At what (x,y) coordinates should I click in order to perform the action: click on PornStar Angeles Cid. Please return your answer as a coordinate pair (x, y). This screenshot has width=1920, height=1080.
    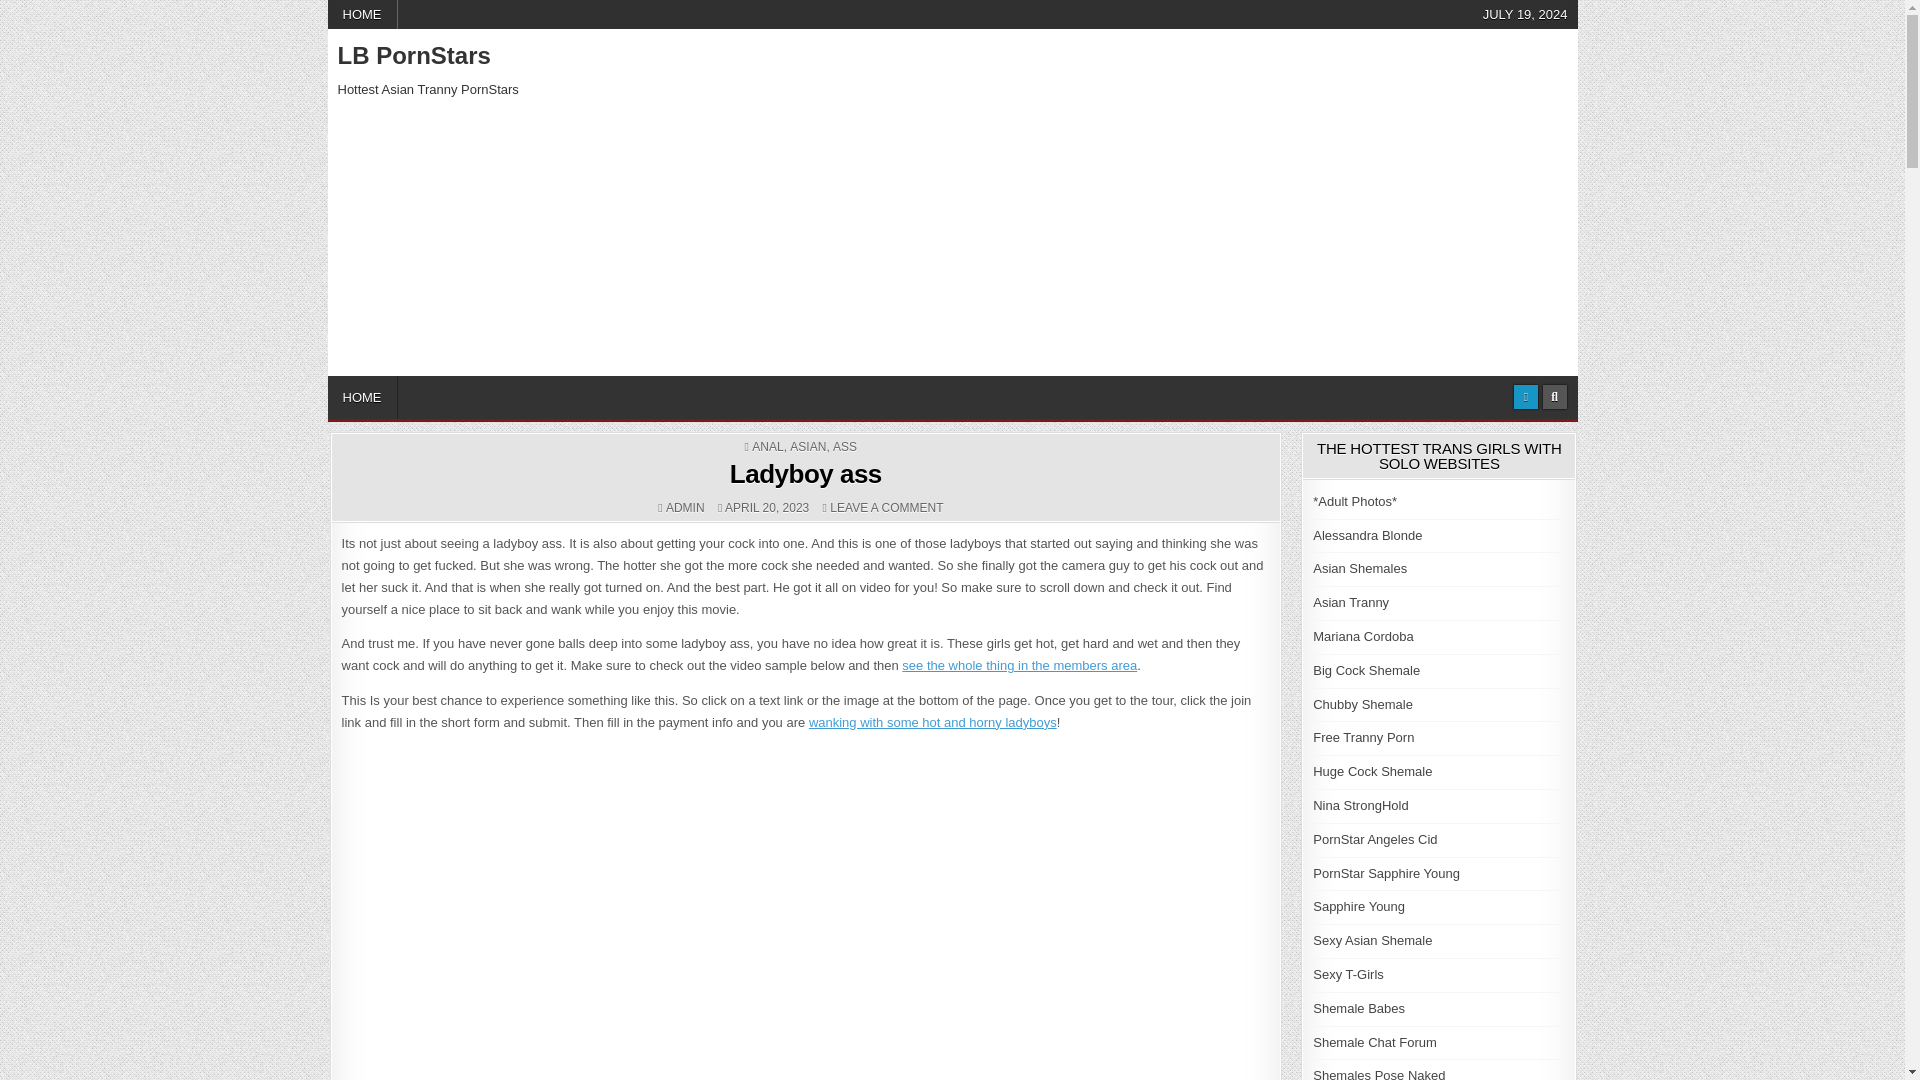
    Looking at the image, I should click on (1374, 838).